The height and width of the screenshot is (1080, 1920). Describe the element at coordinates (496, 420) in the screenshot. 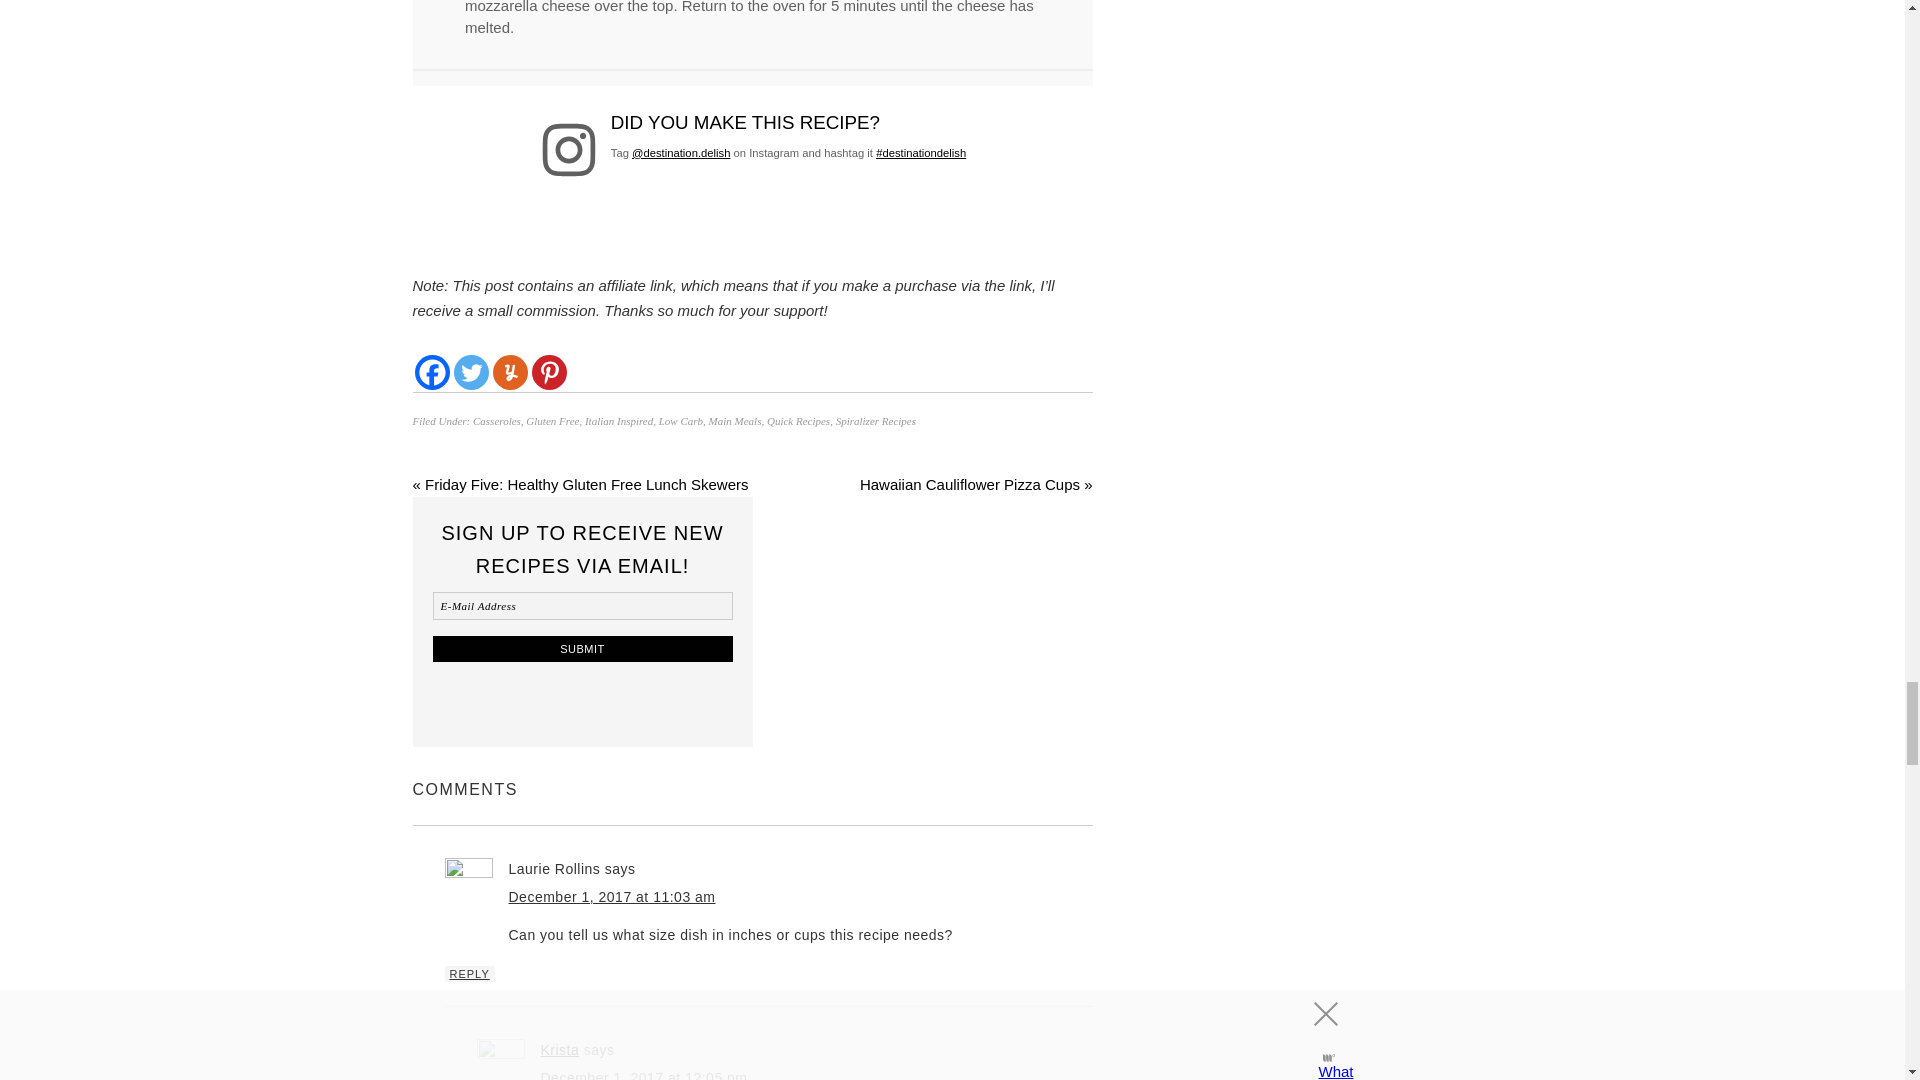

I see `Casseroles` at that location.